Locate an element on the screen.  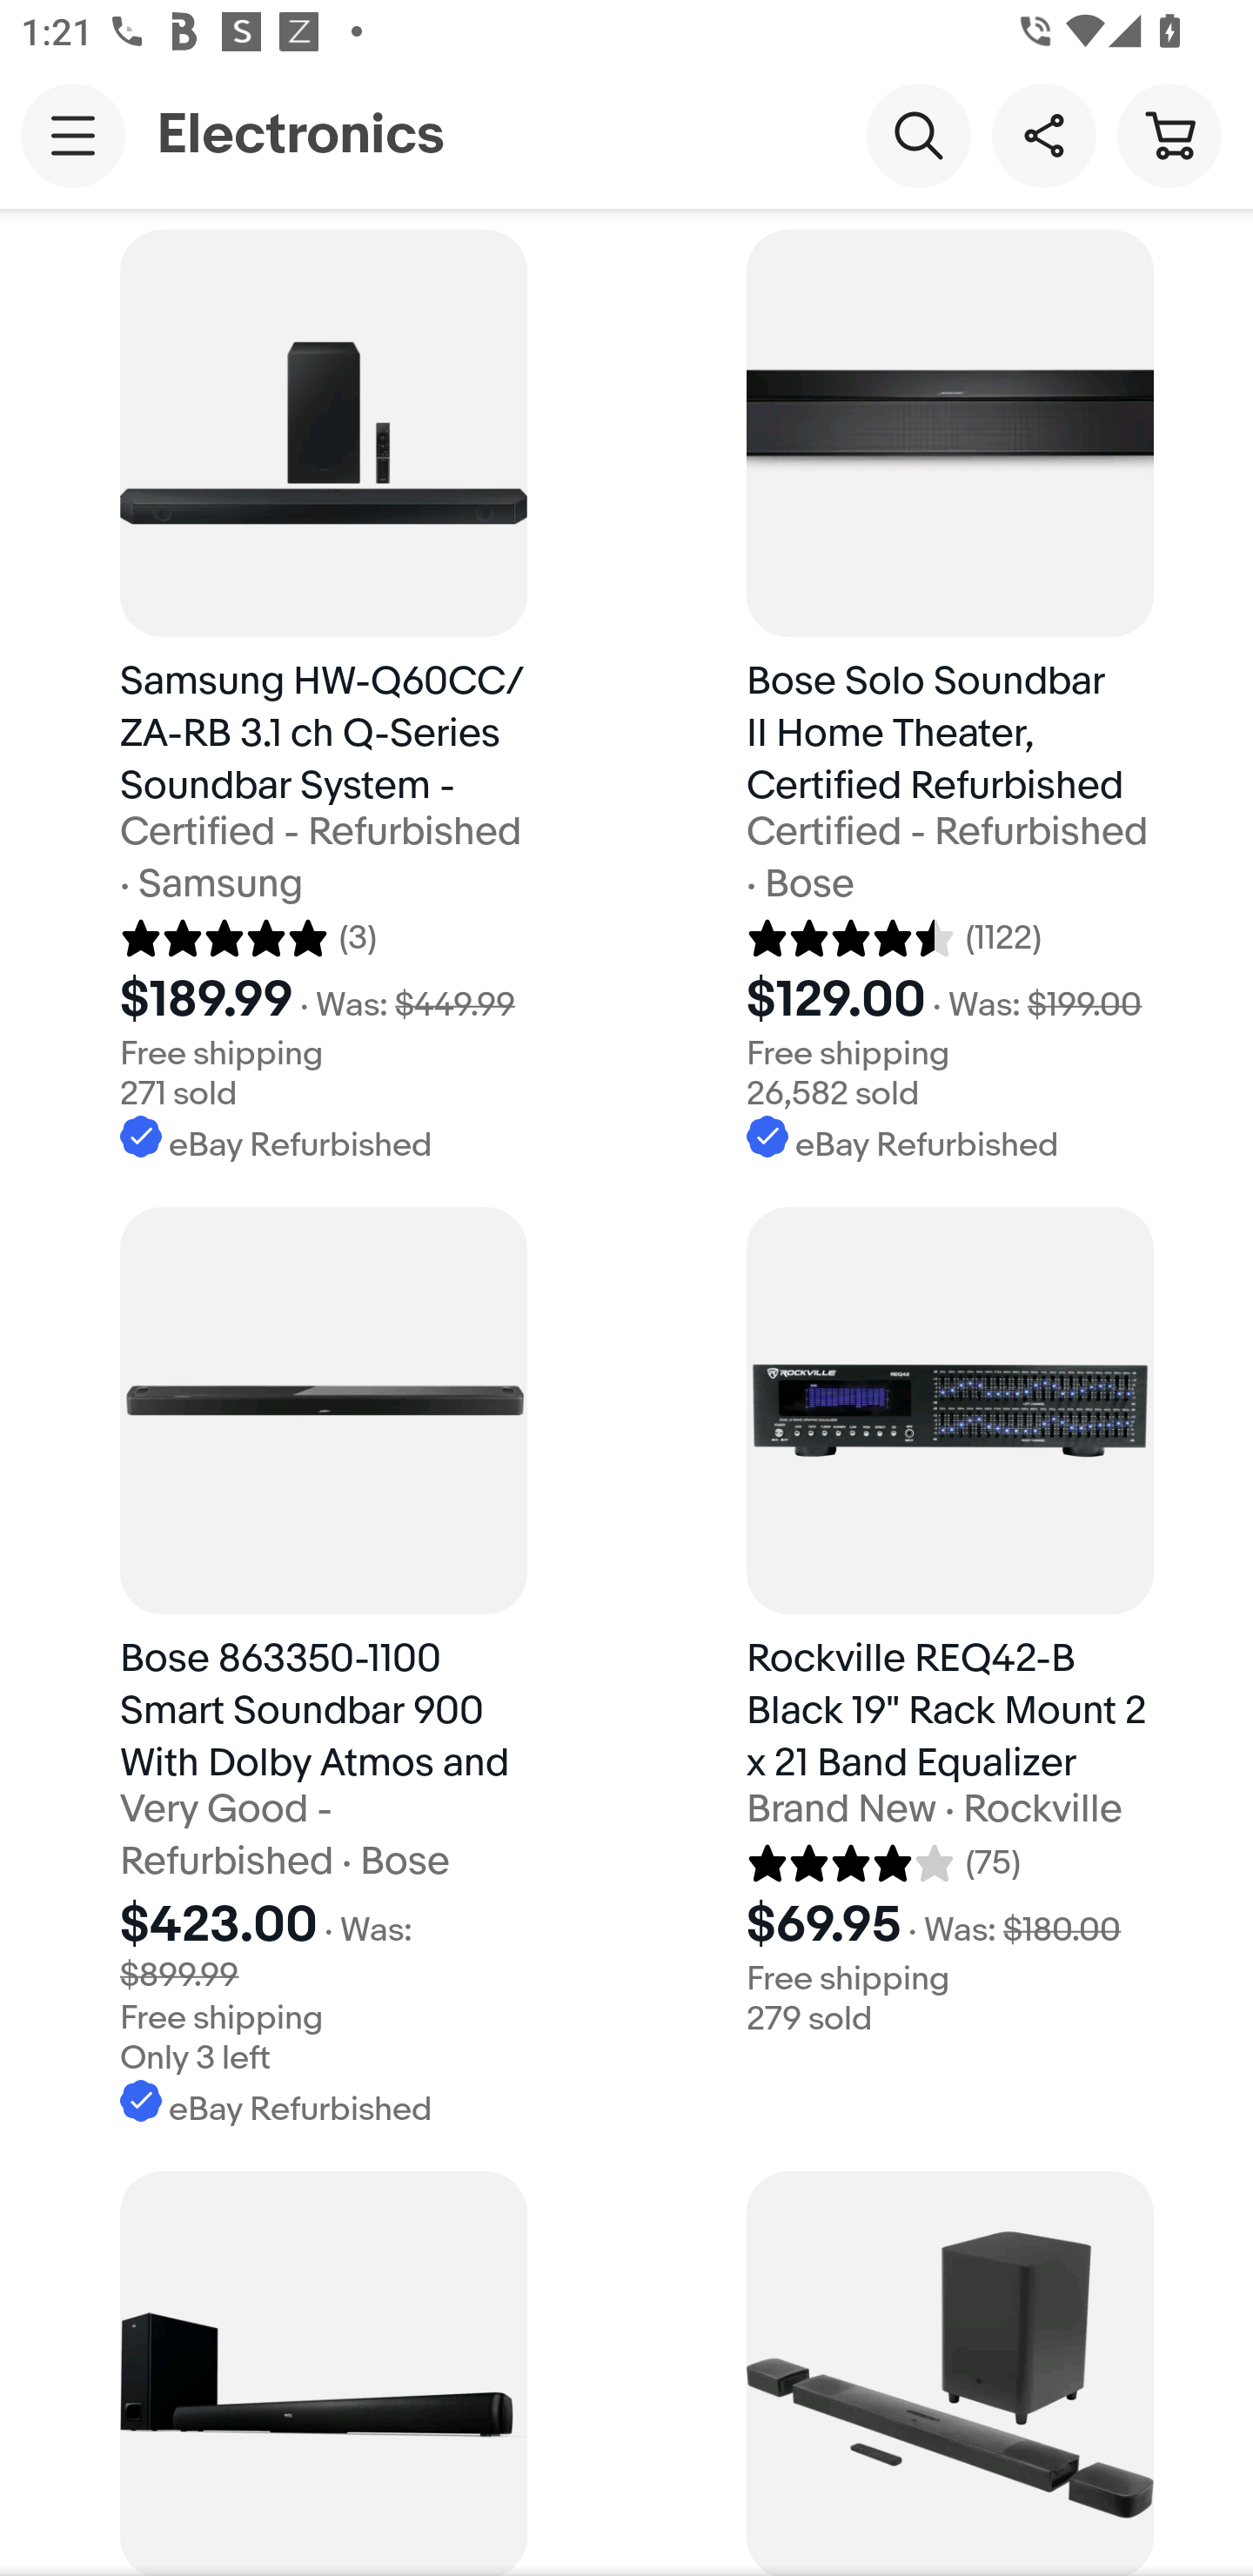
Cart button shopping cart is located at coordinates (1169, 134).